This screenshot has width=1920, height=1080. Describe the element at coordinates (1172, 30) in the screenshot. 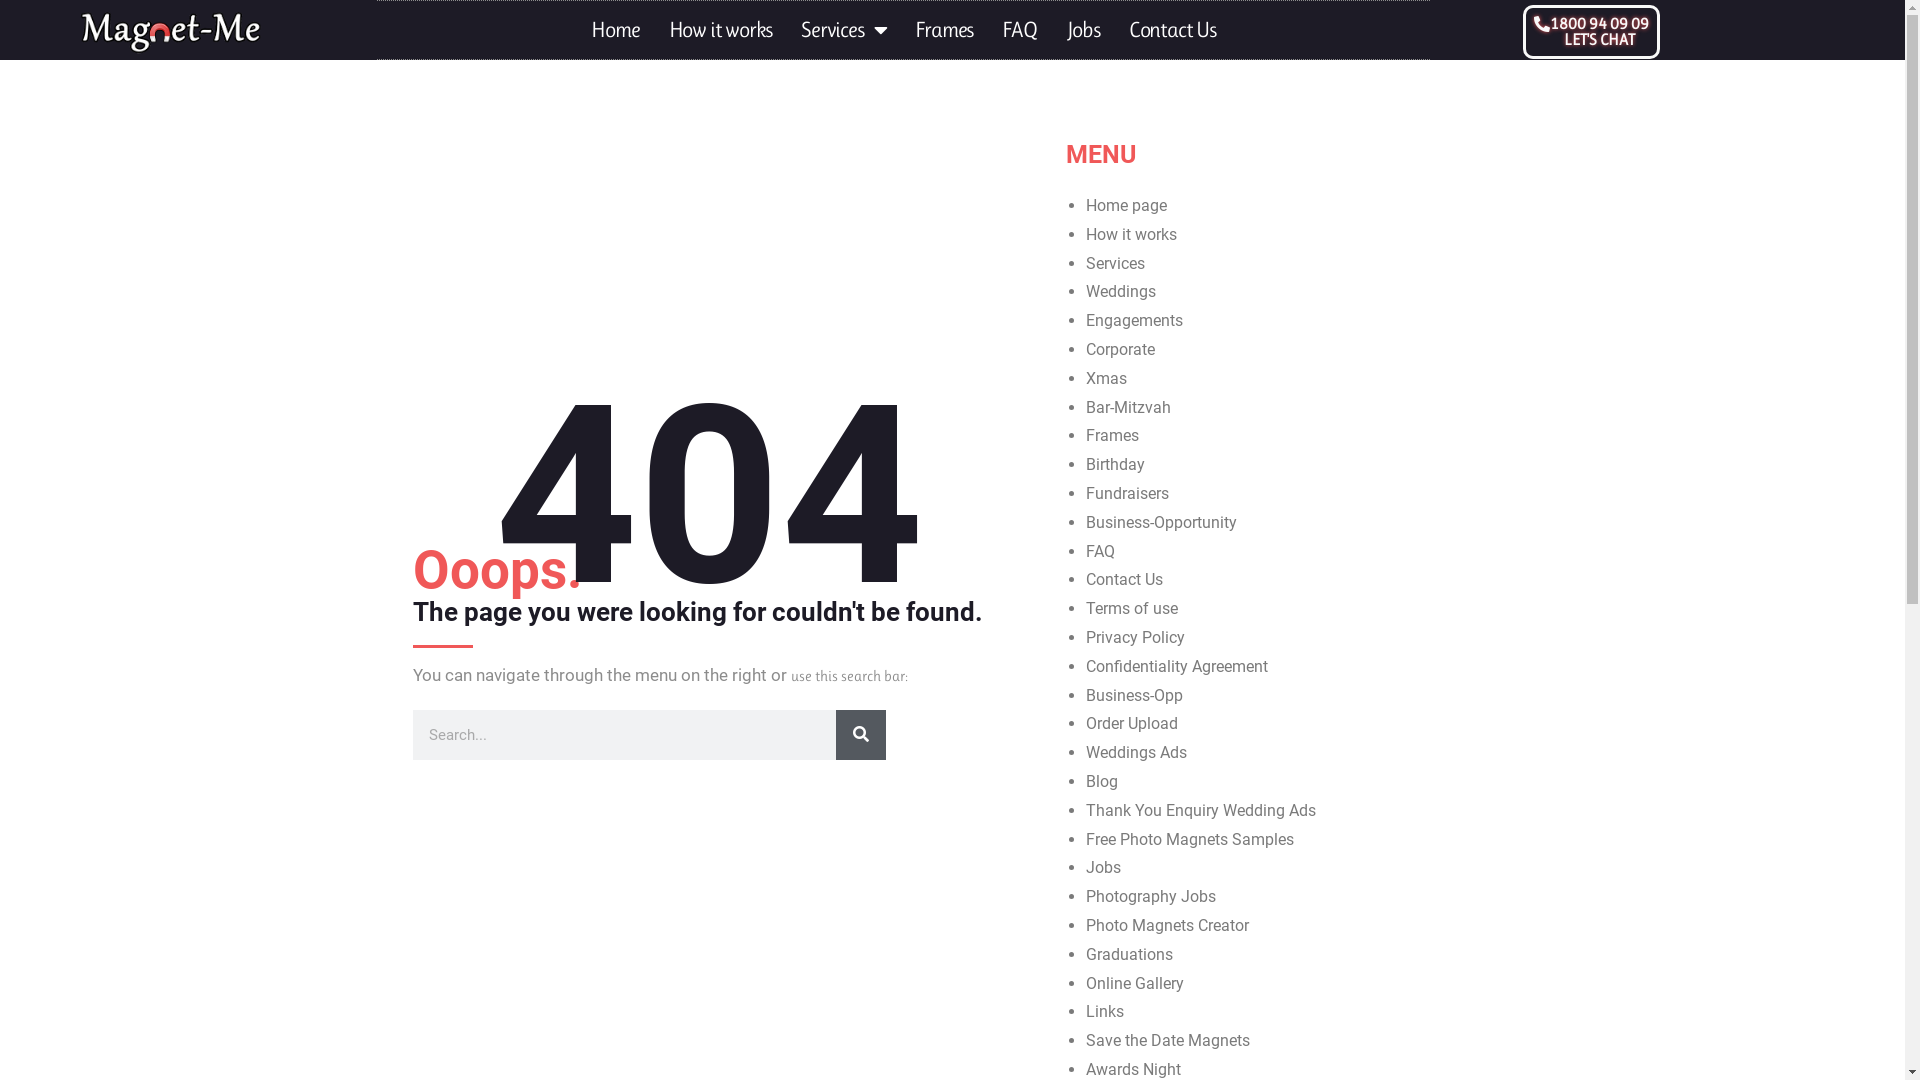

I see `Contact Us` at that location.